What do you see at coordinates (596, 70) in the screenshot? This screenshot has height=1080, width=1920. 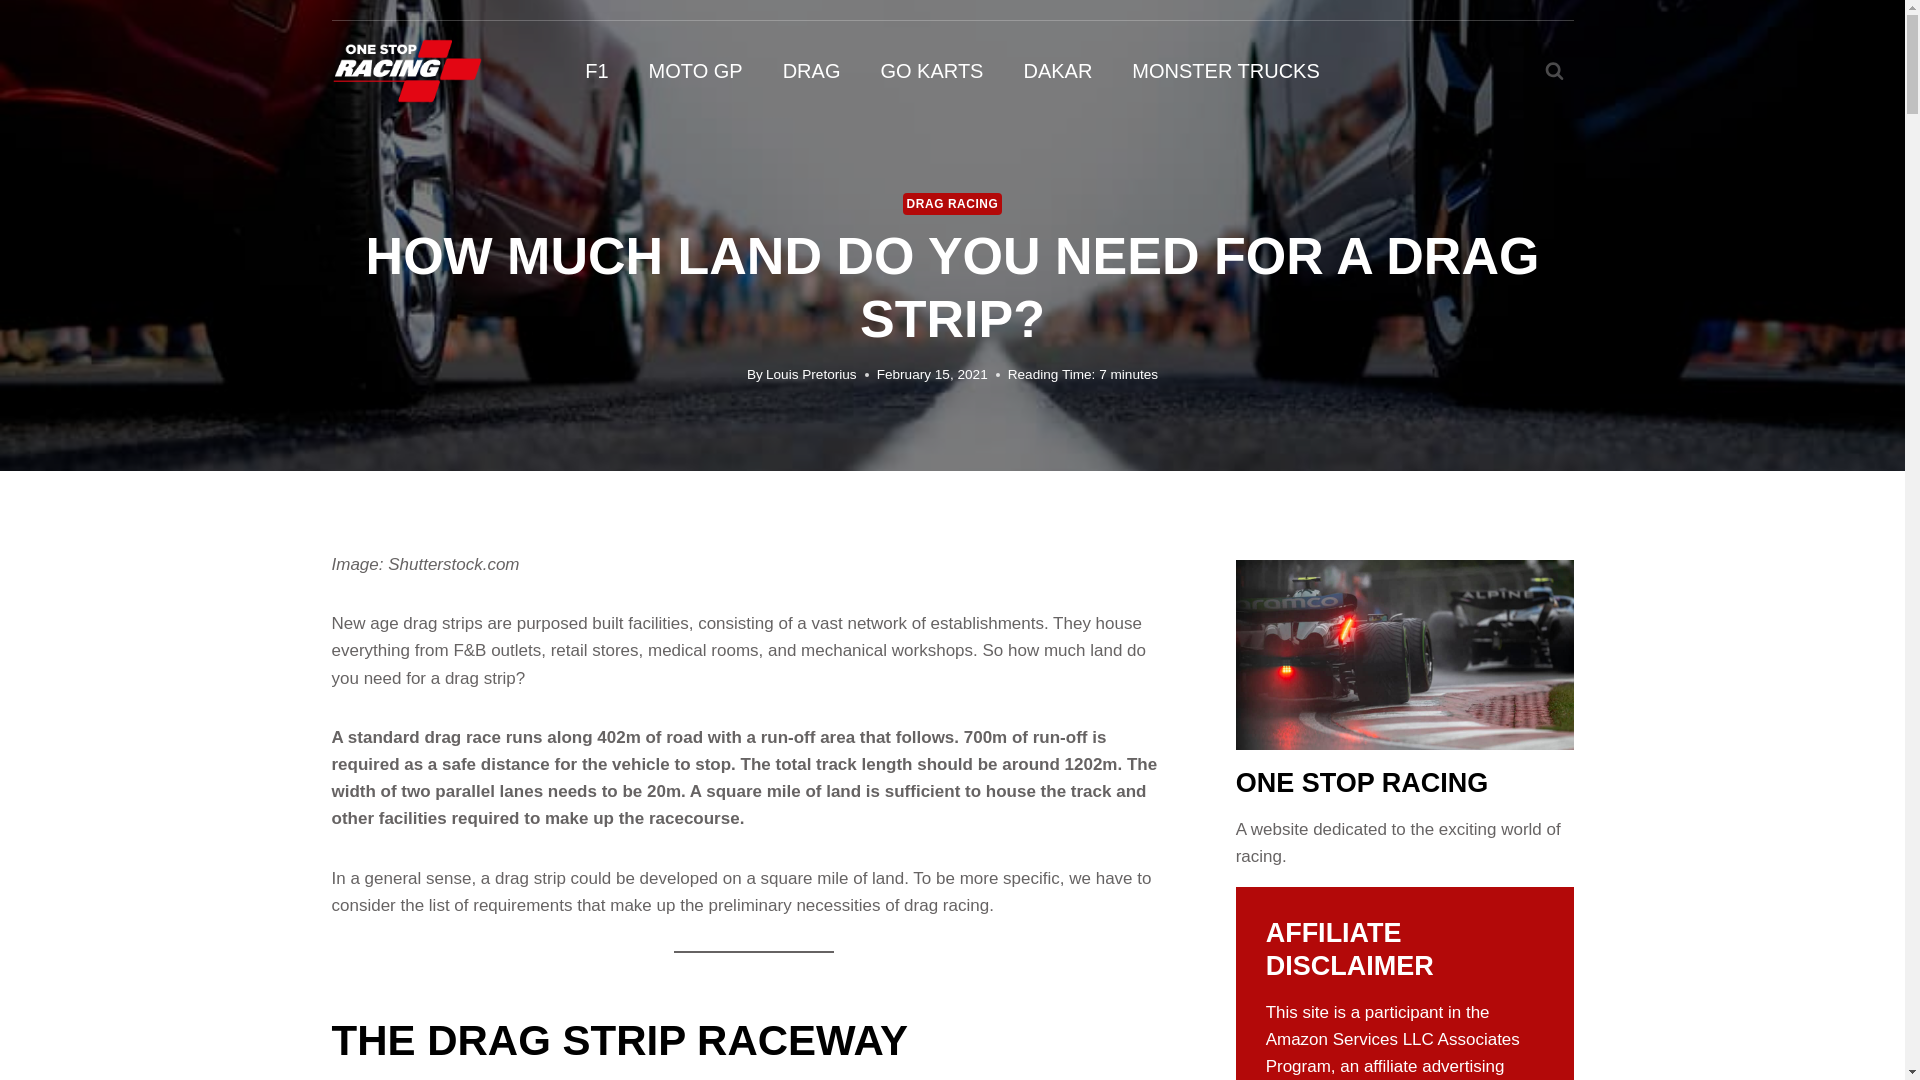 I see `F1` at bounding box center [596, 70].